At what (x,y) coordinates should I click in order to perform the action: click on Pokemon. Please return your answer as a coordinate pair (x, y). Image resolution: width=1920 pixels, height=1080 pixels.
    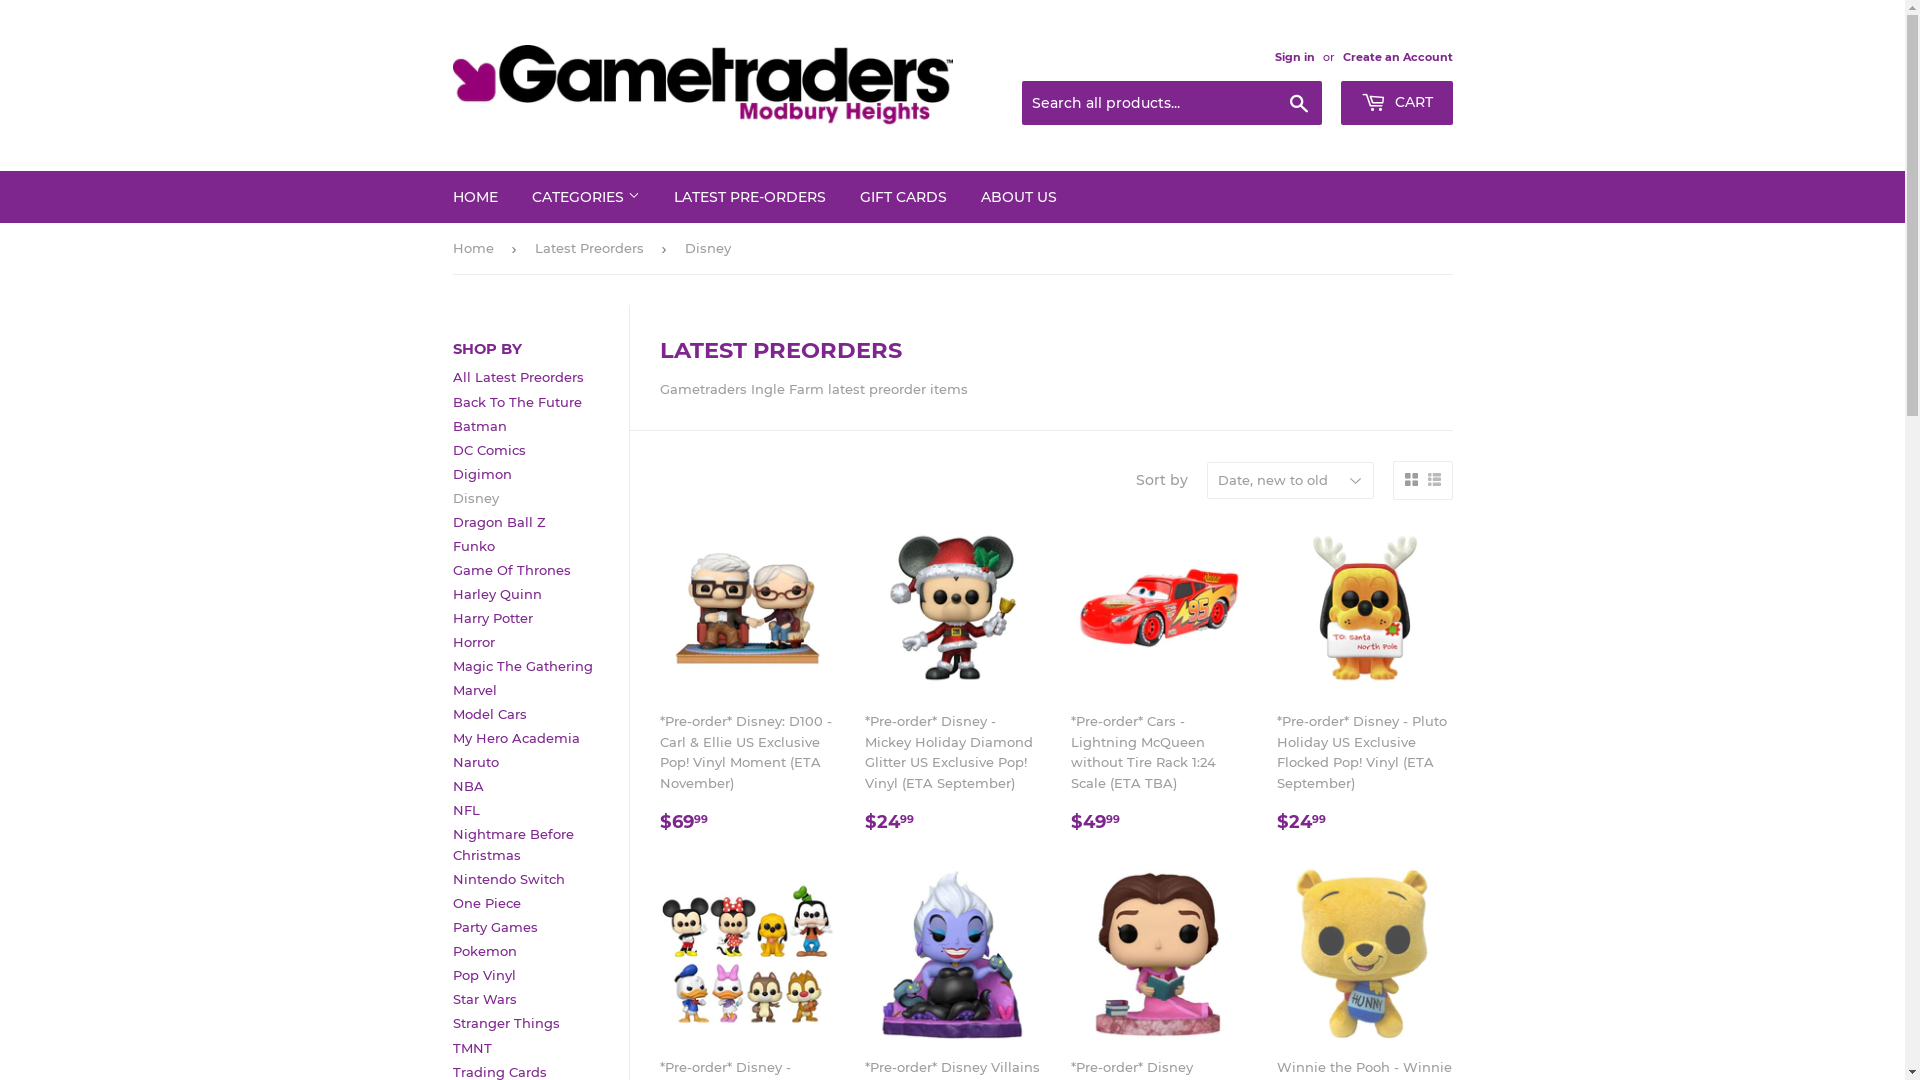
    Looking at the image, I should click on (484, 951).